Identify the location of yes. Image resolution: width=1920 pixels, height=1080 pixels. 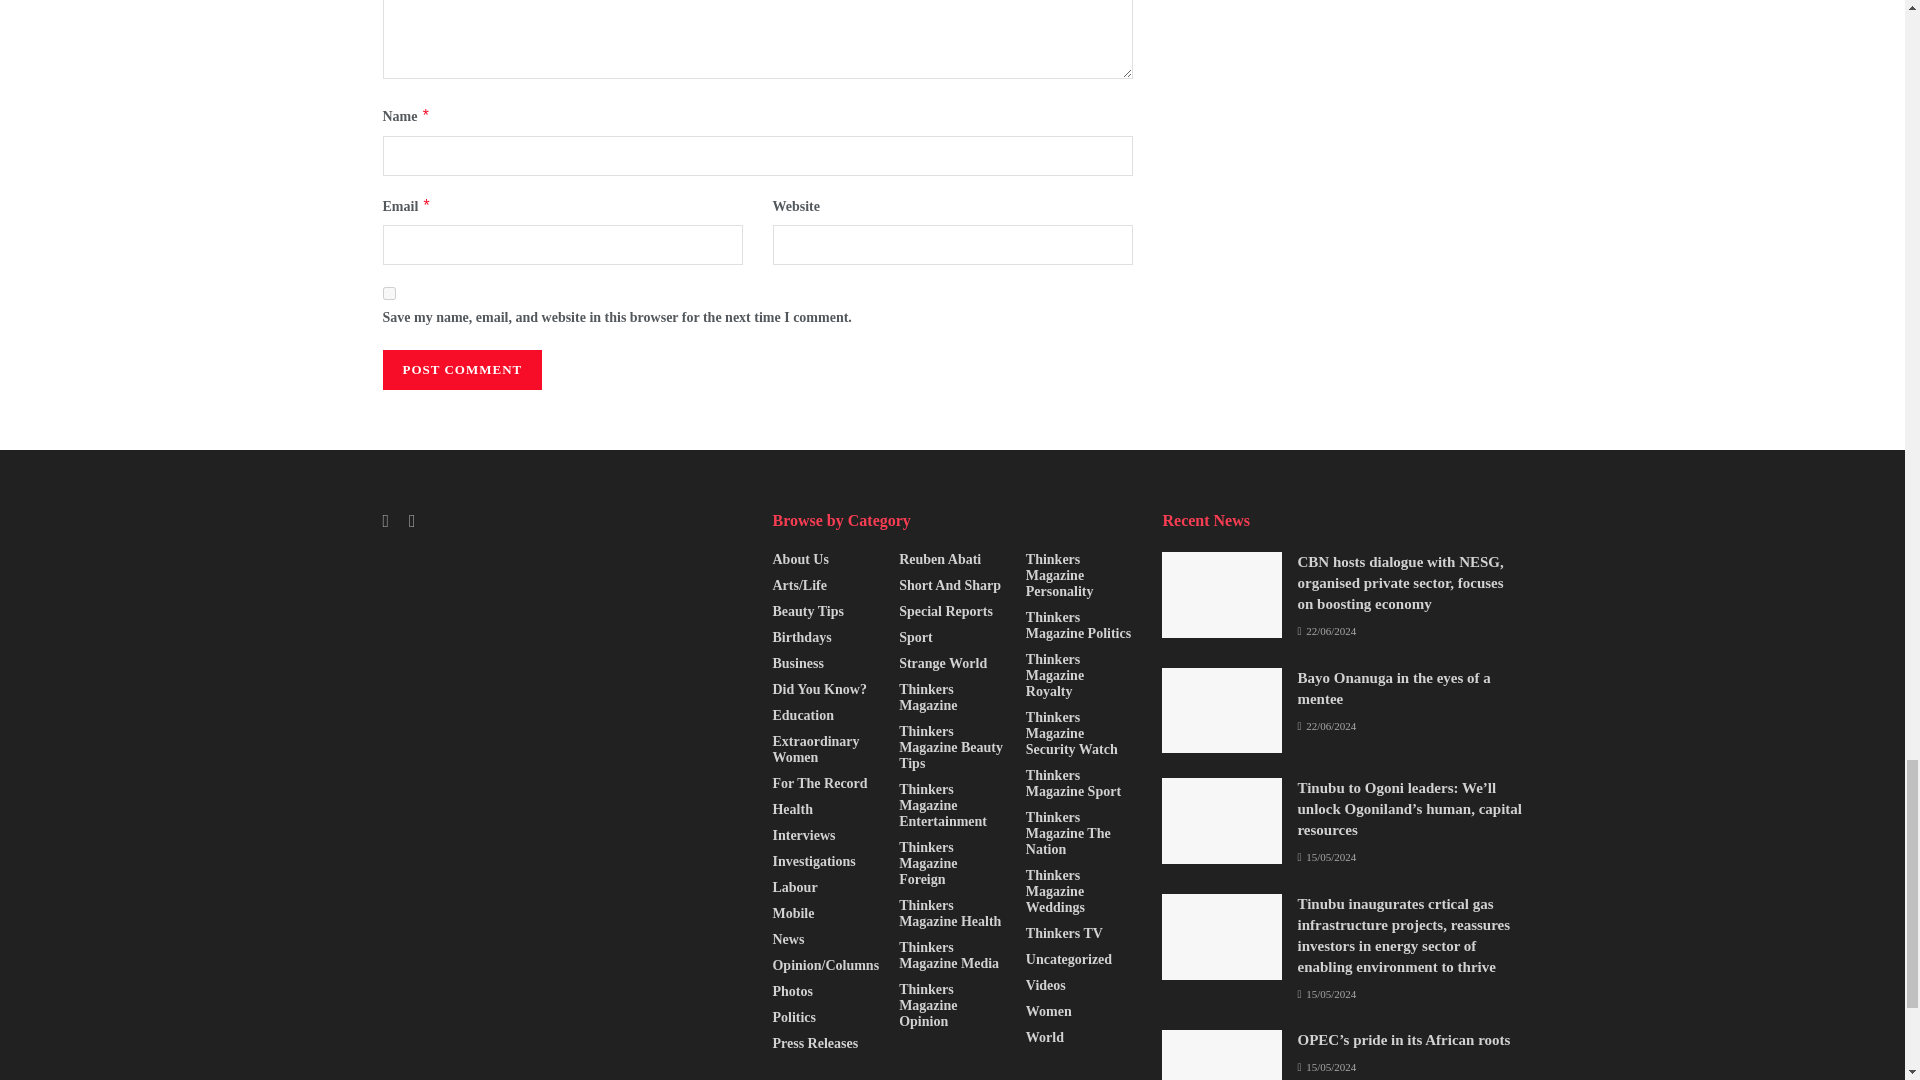
(388, 294).